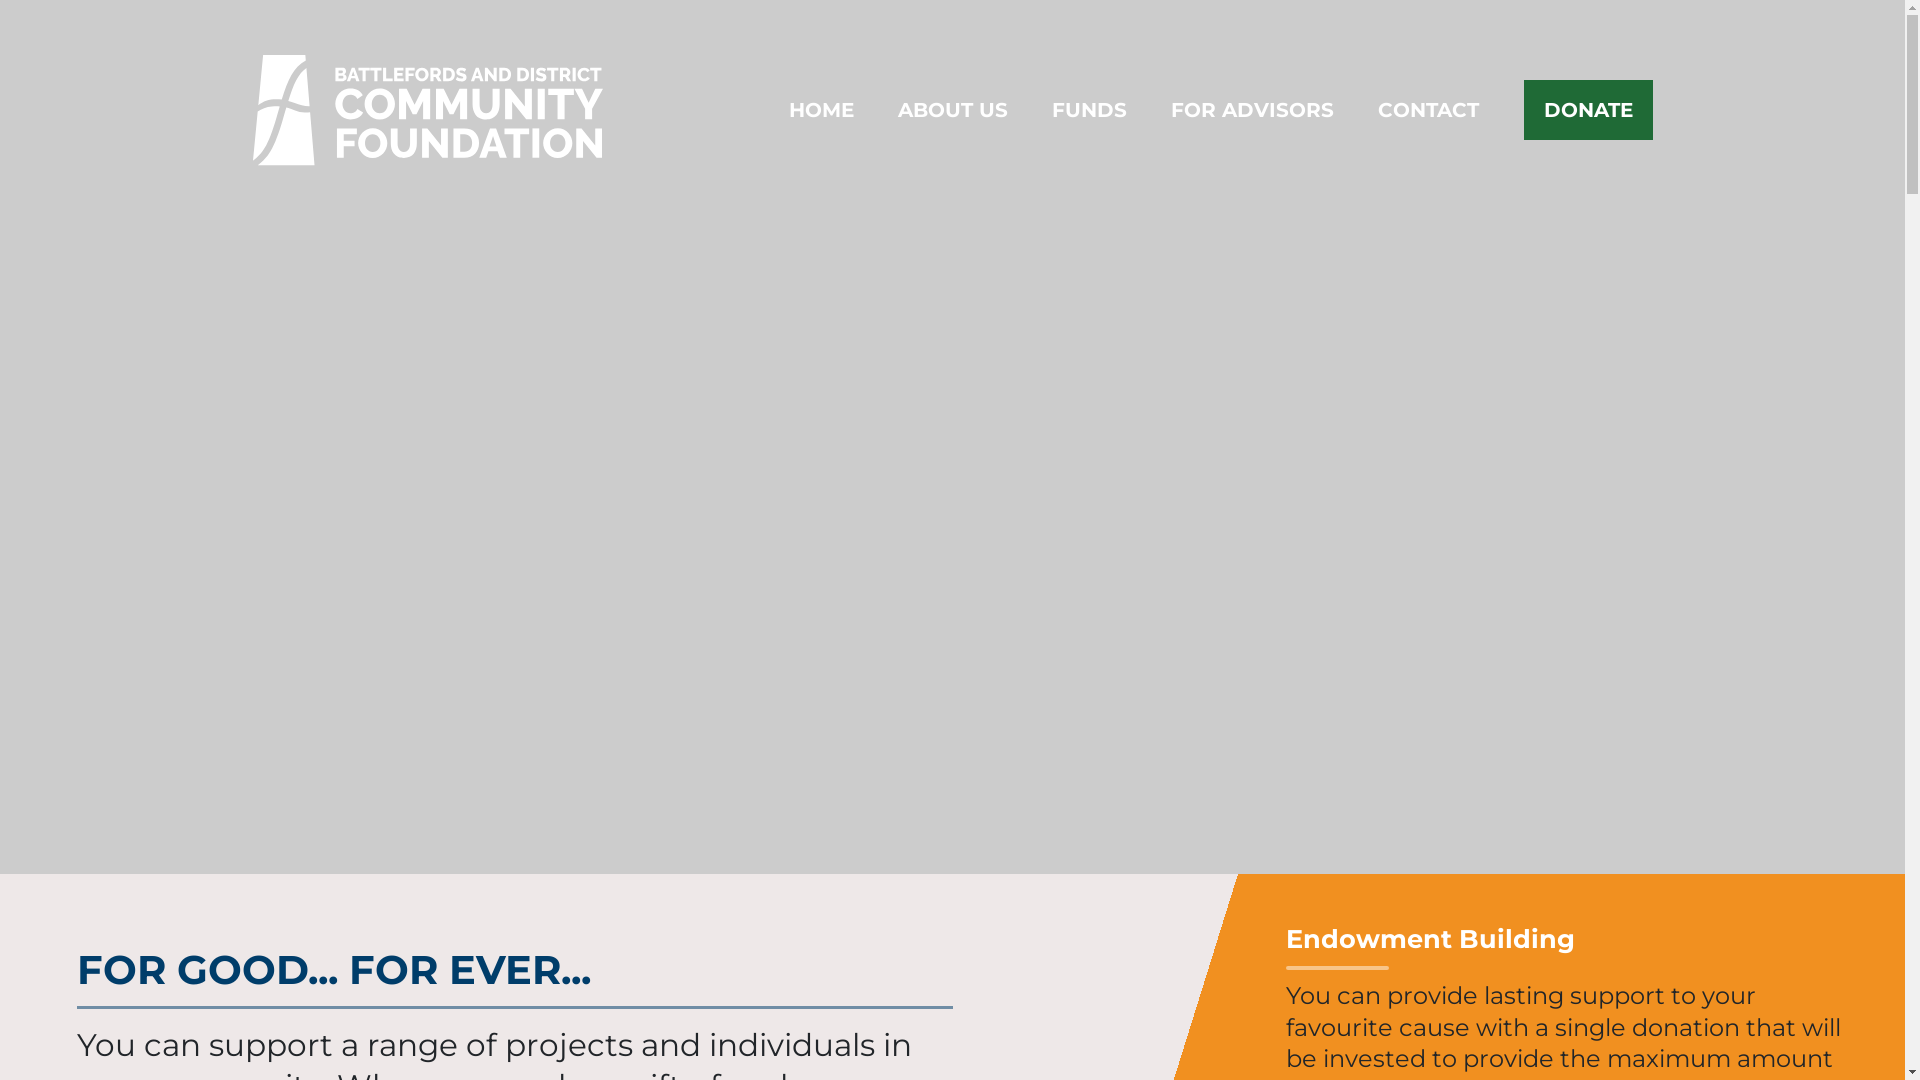 The image size is (1920, 1080). I want to click on FOR ADVISORS, so click(1252, 110).